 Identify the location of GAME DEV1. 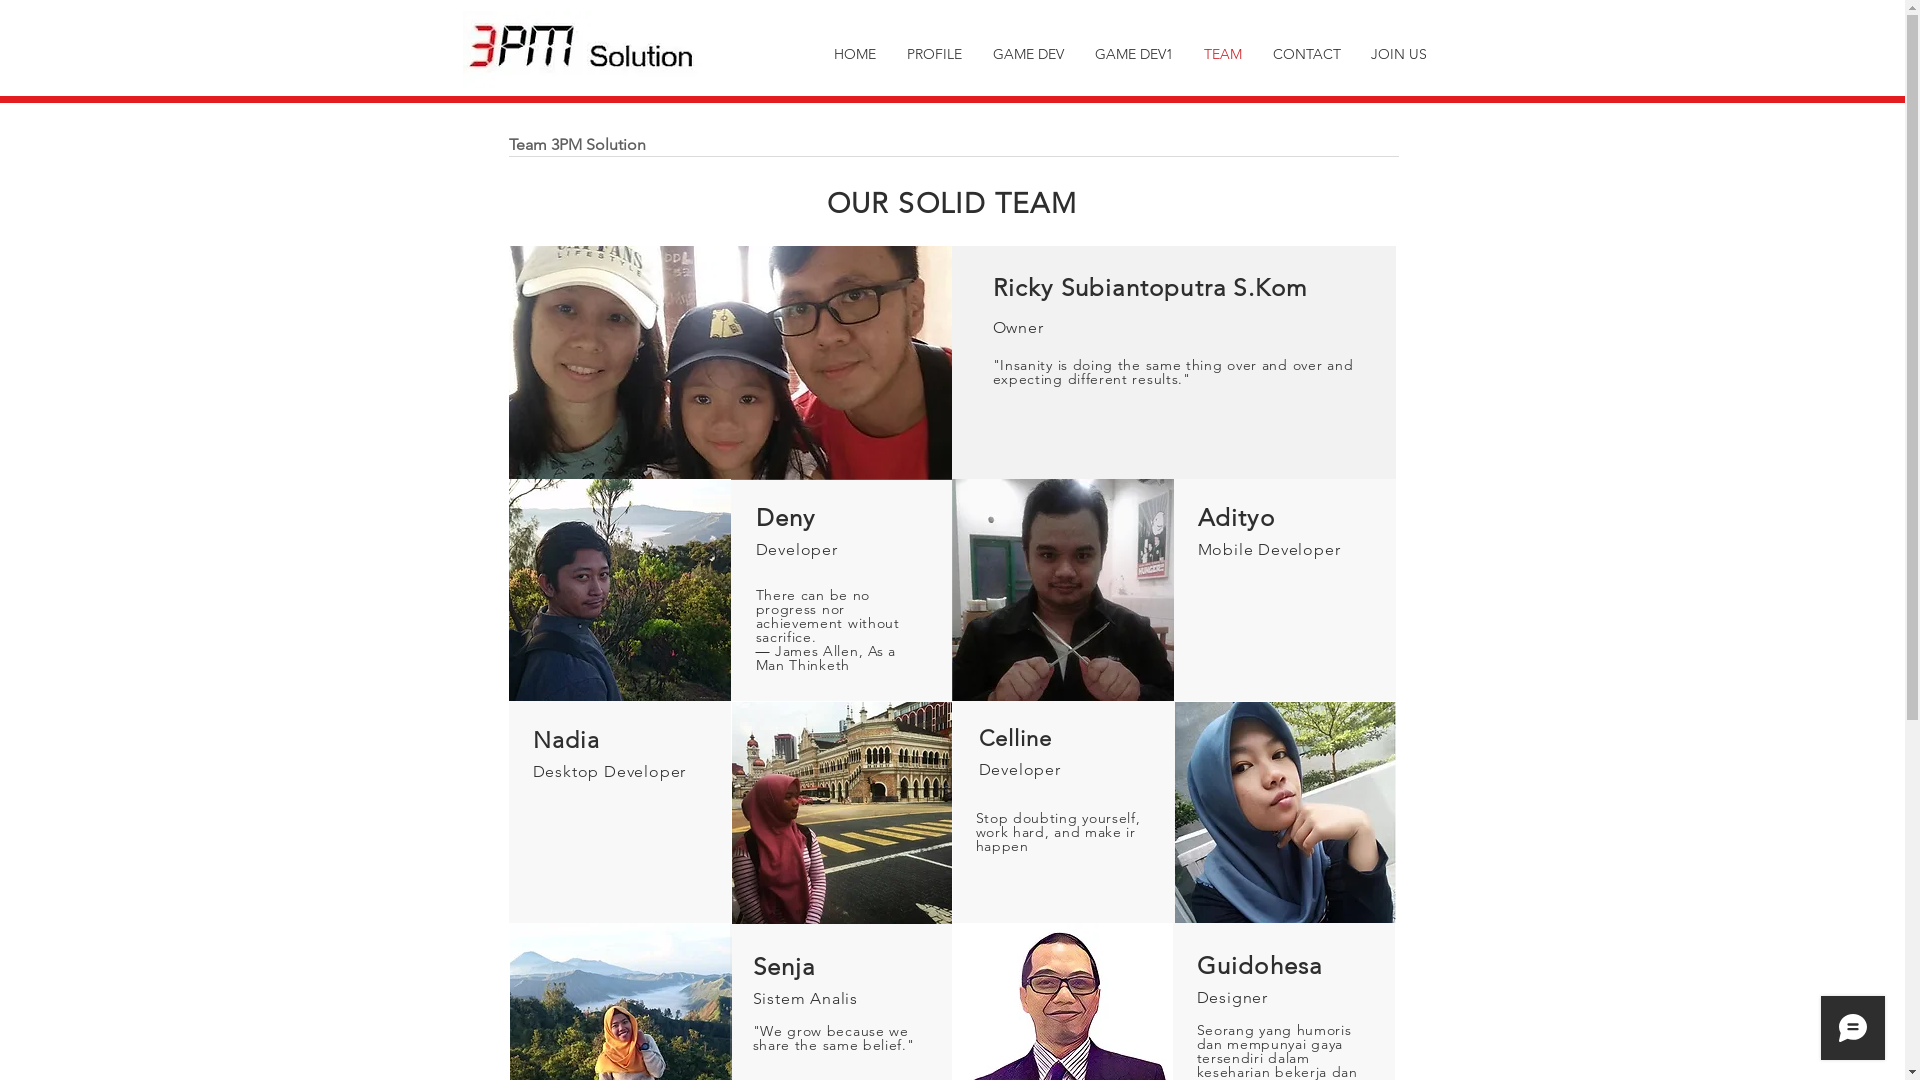
(1134, 54).